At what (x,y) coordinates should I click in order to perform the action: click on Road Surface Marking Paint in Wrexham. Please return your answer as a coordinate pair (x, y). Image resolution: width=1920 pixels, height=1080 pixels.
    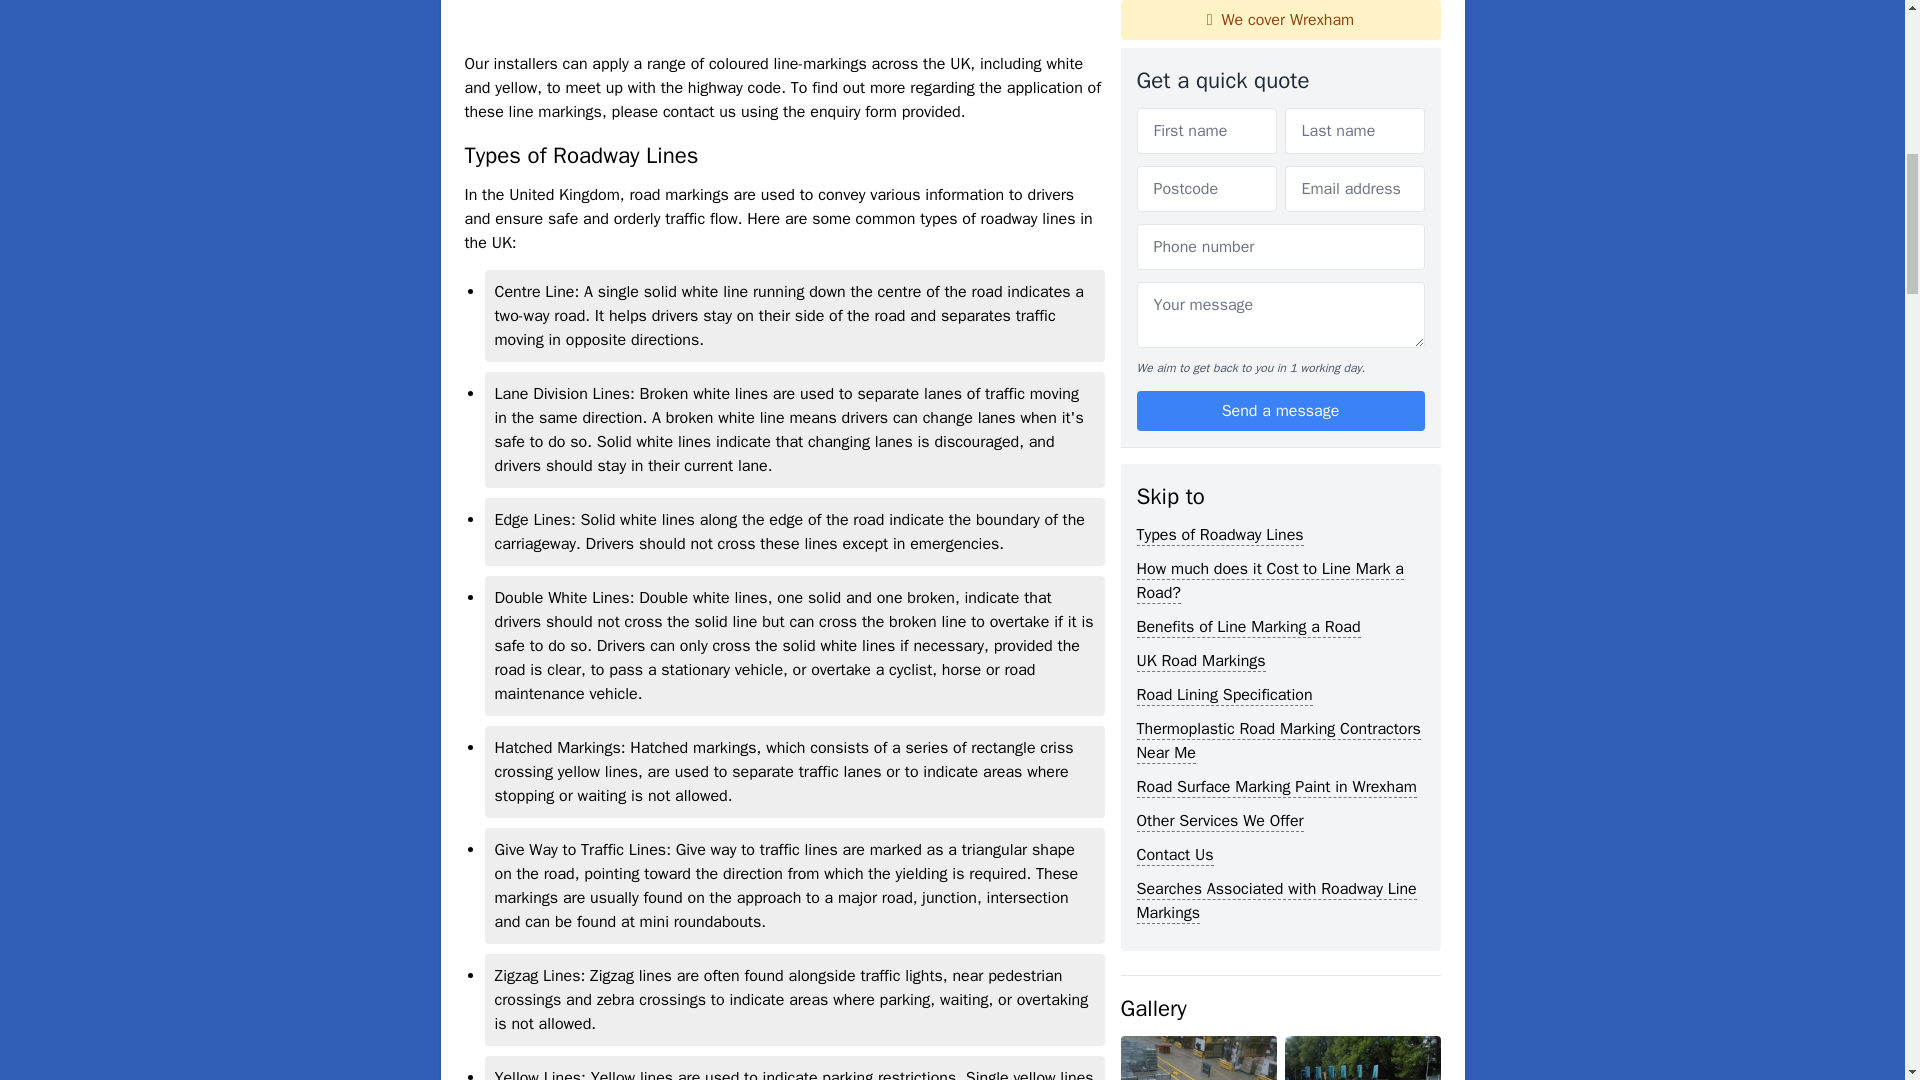
    Looking at the image, I should click on (1276, 260).